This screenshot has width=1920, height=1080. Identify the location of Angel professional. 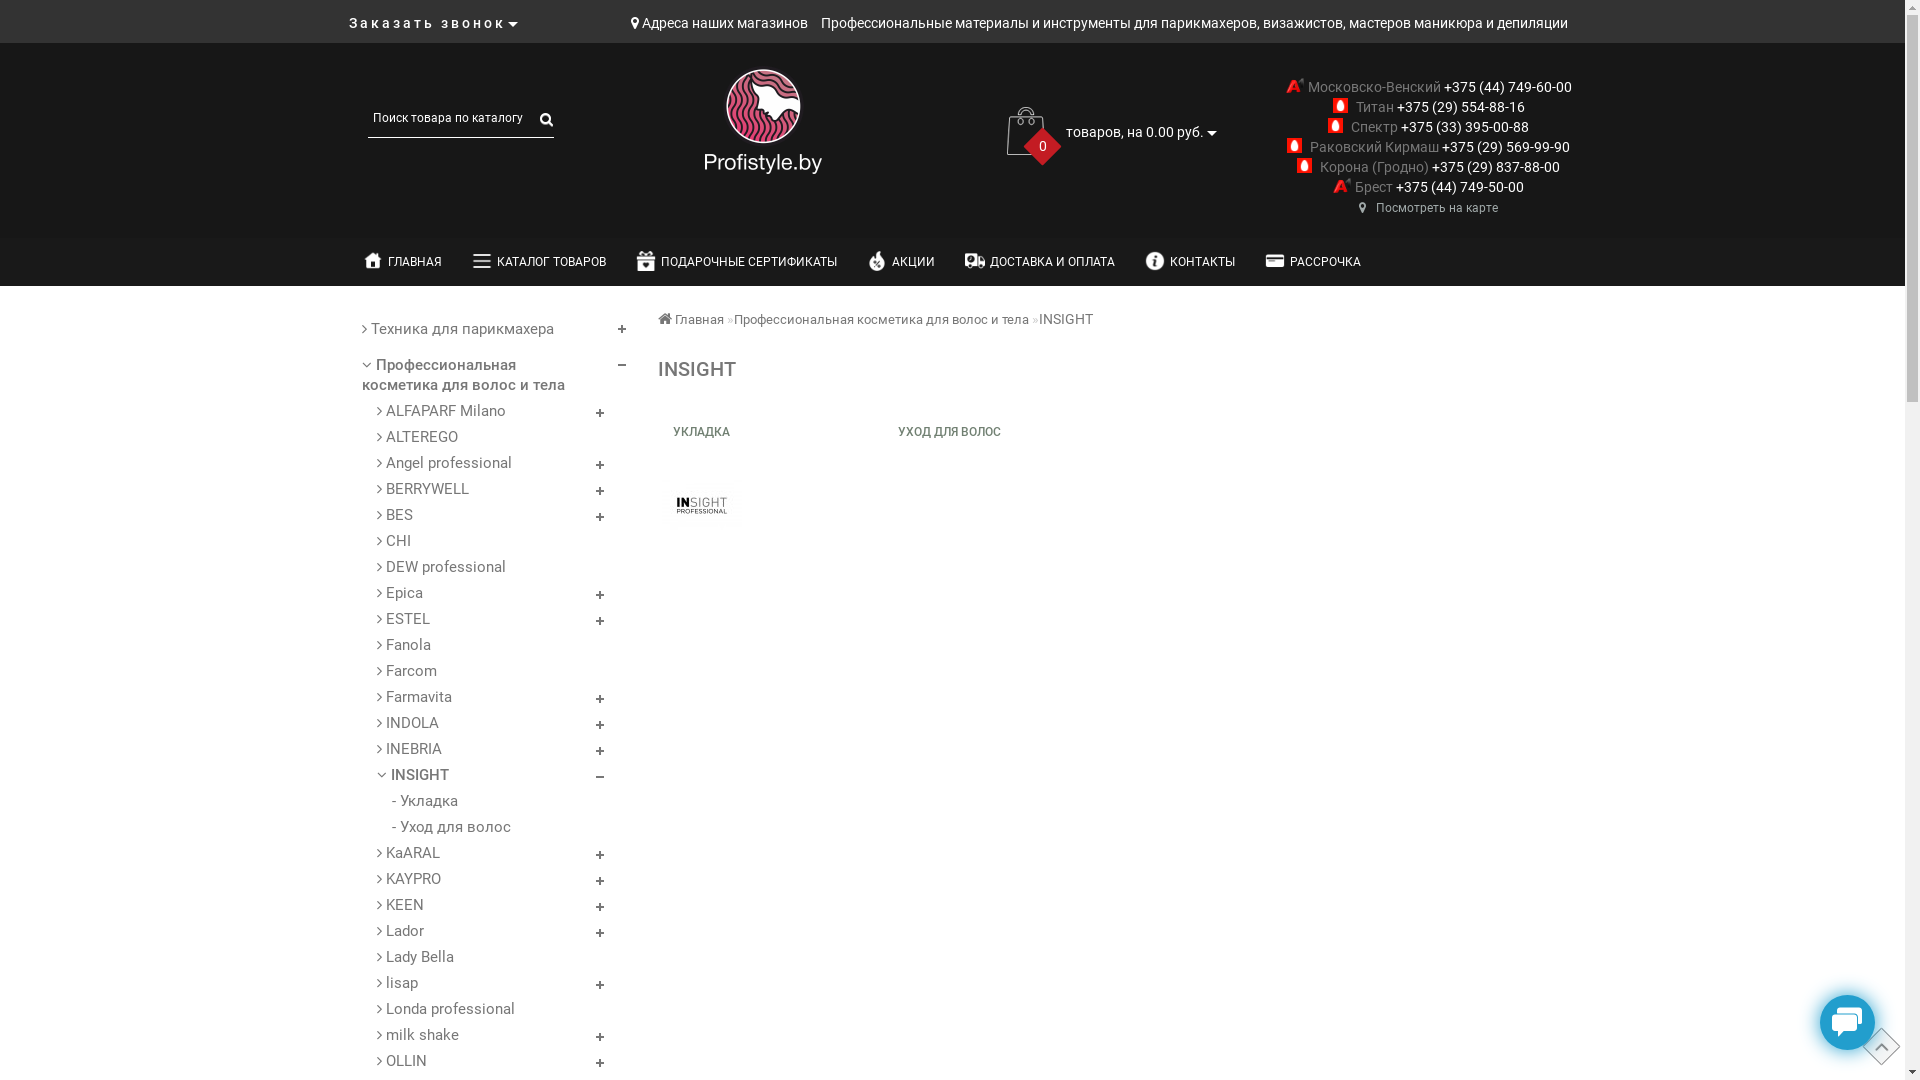
(480, 463).